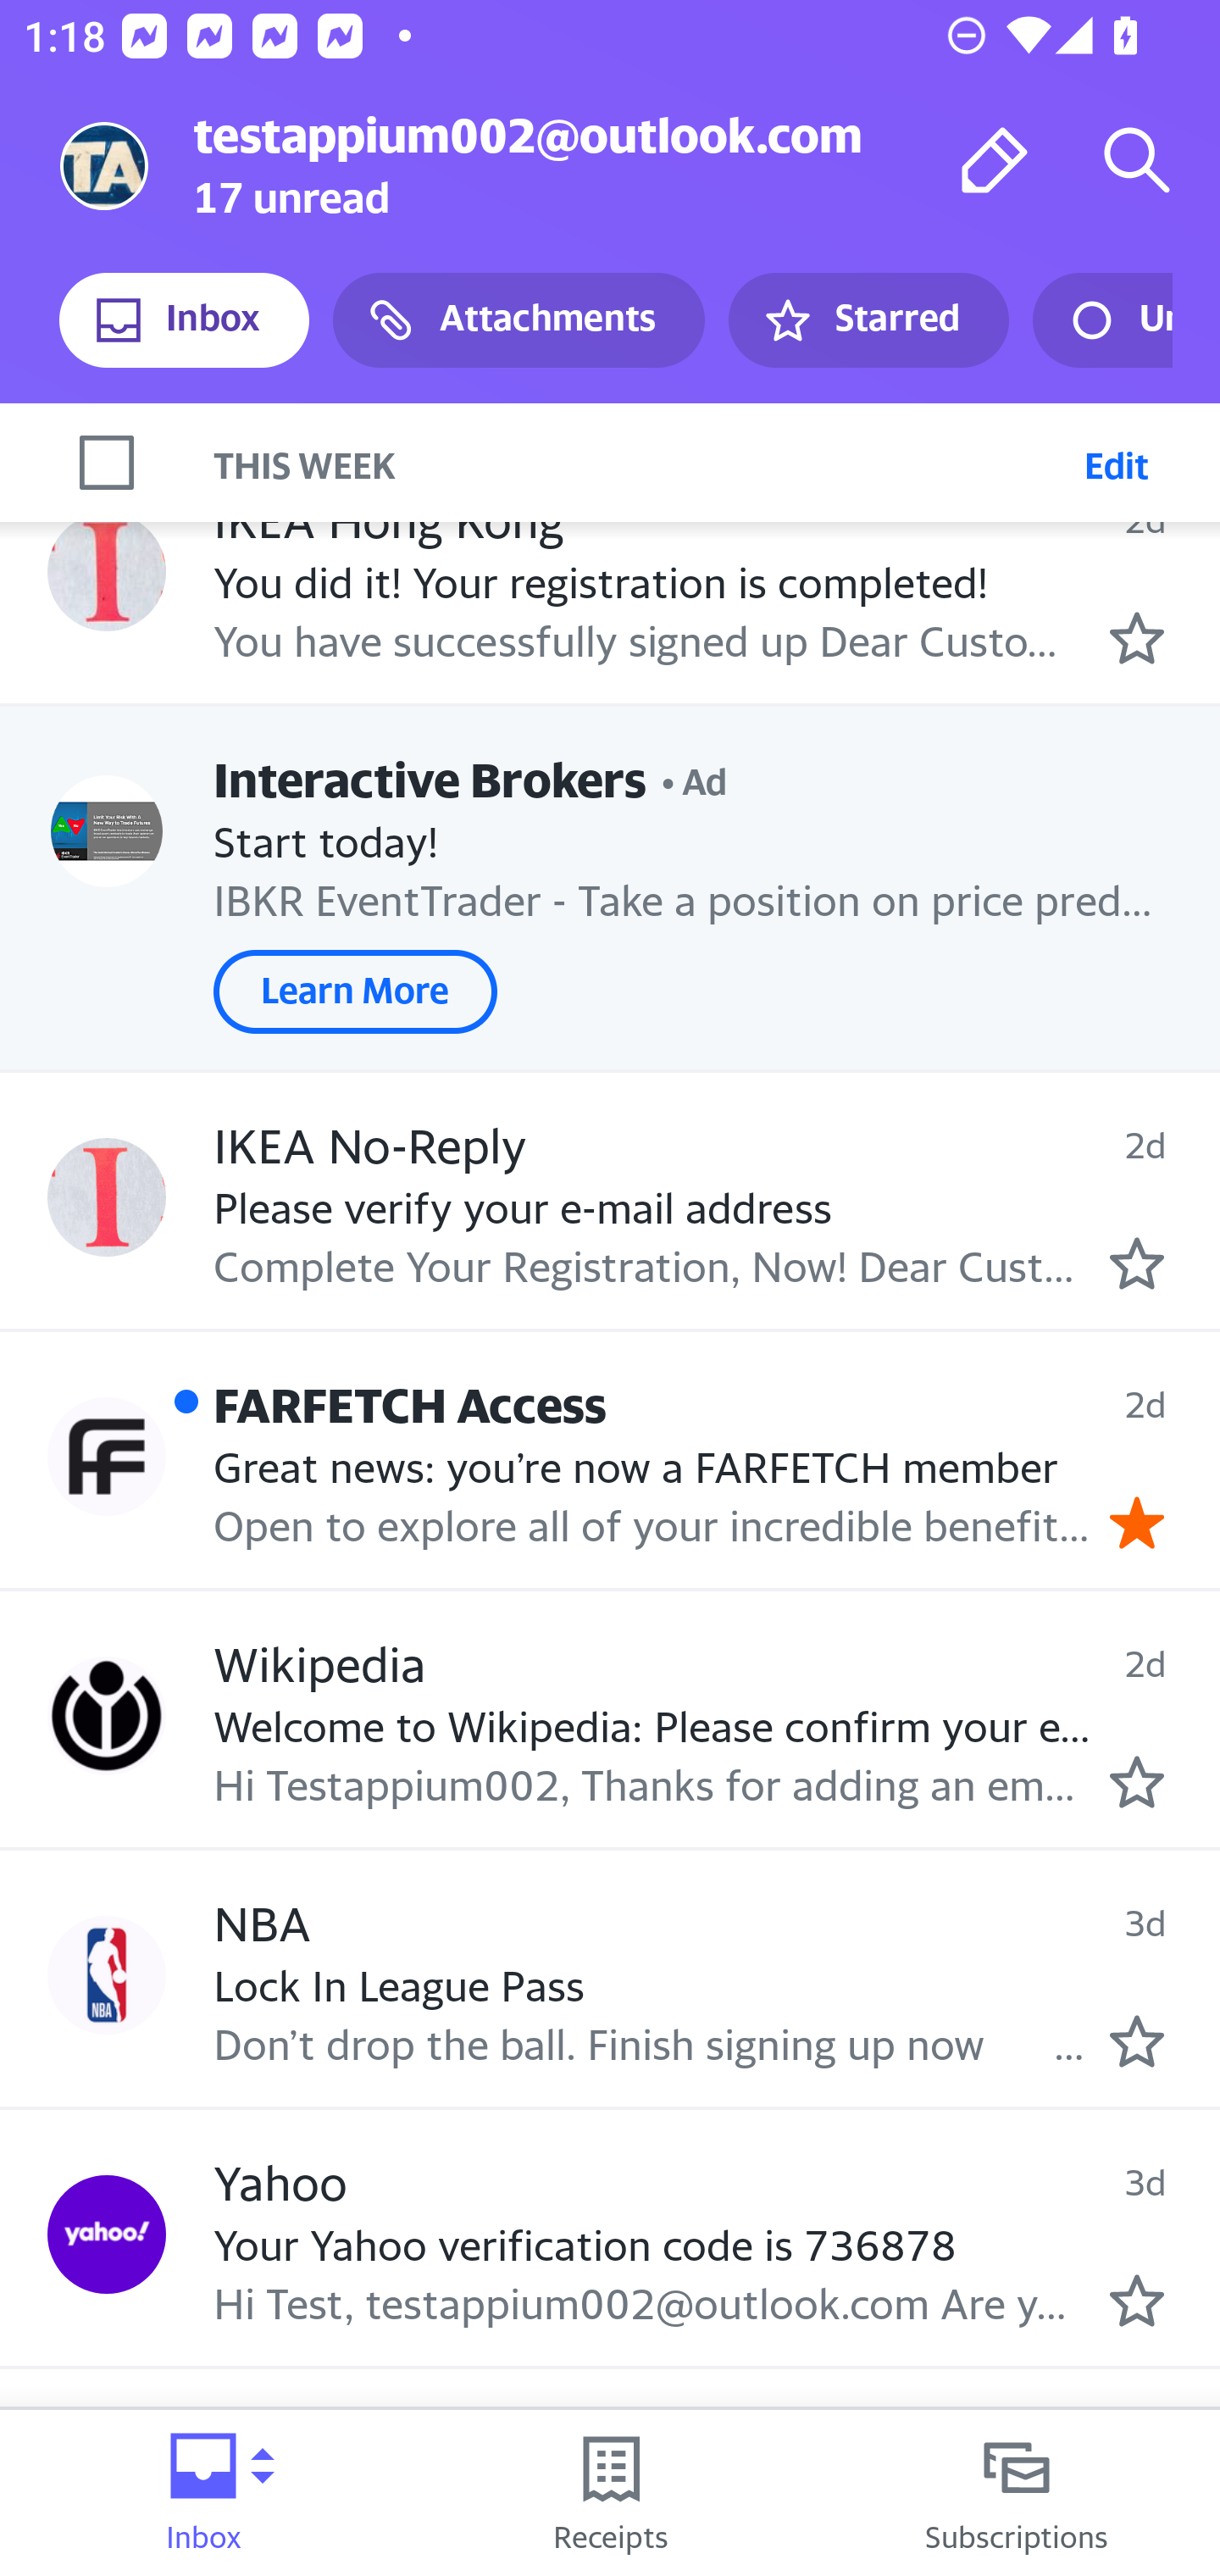 The height and width of the screenshot is (2576, 1220). I want to click on Attachments, so click(518, 320).